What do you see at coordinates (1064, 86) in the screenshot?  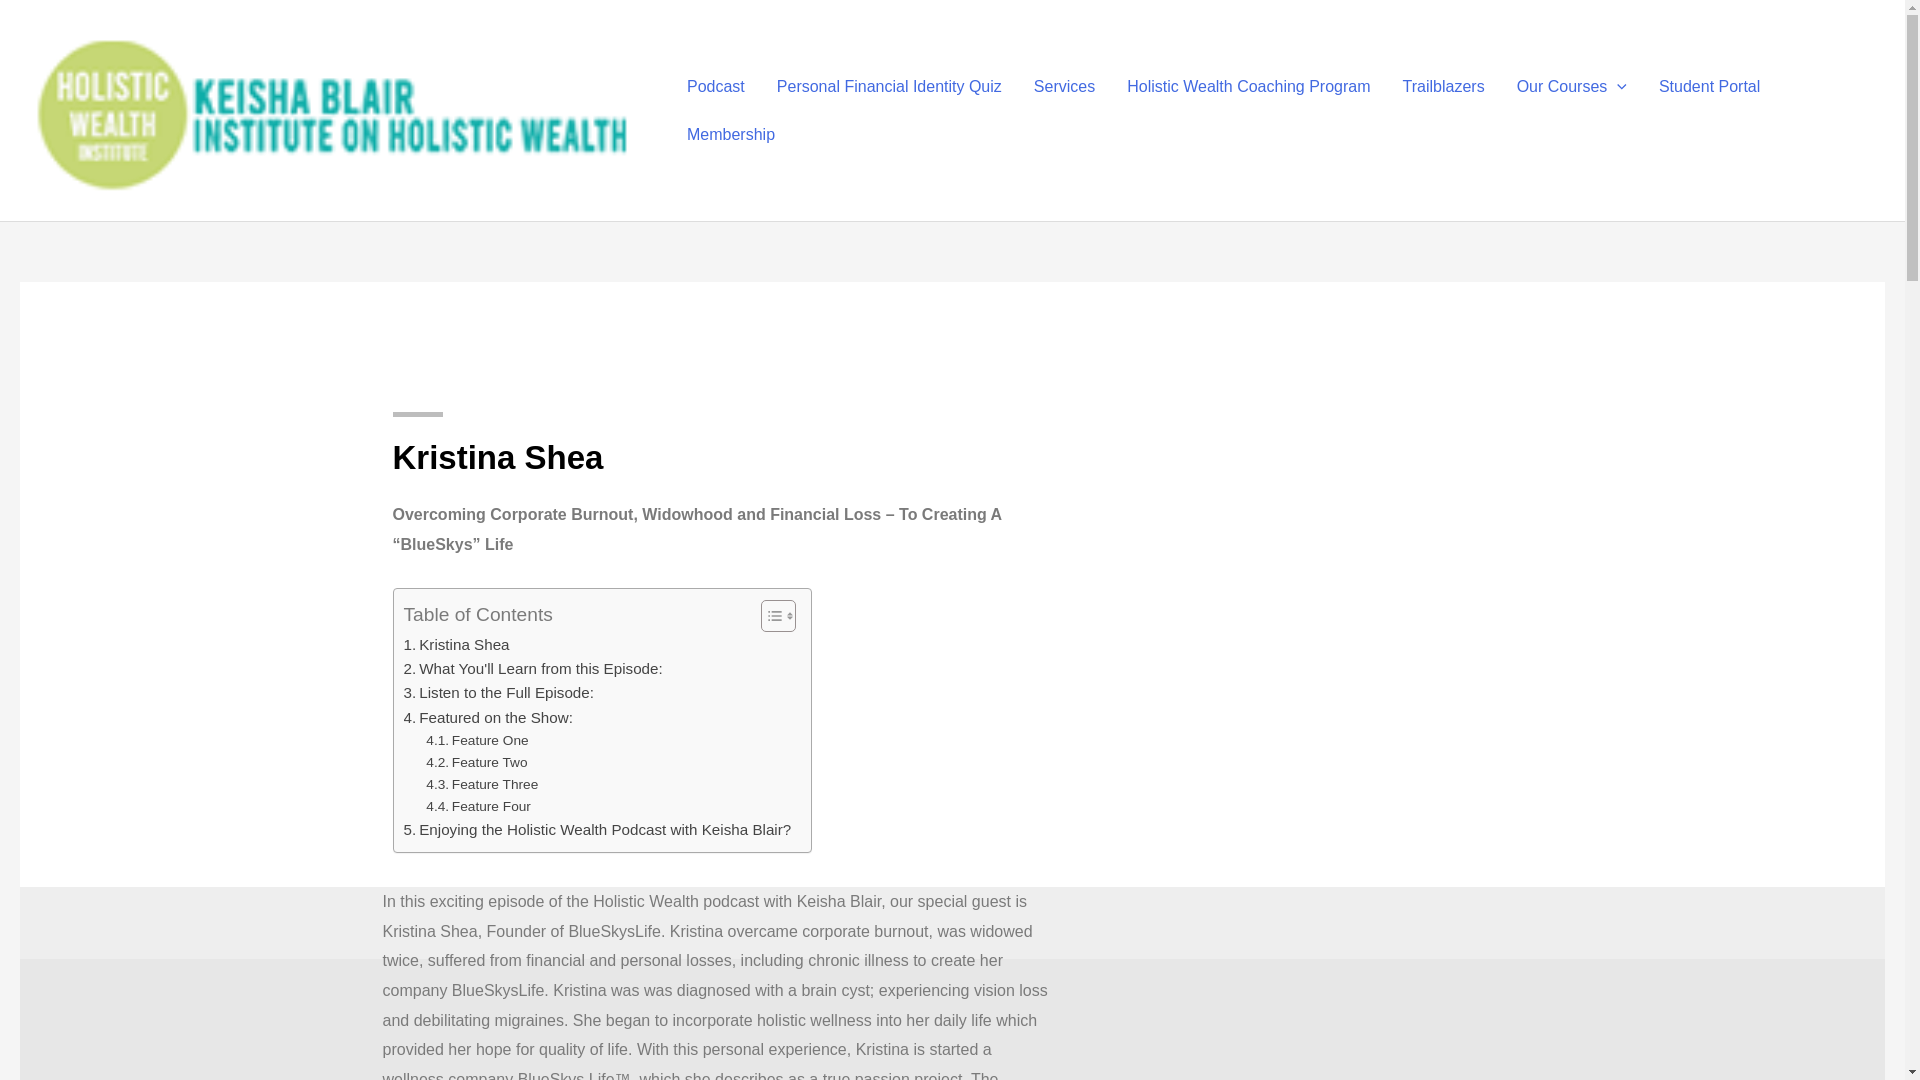 I see `Services` at bounding box center [1064, 86].